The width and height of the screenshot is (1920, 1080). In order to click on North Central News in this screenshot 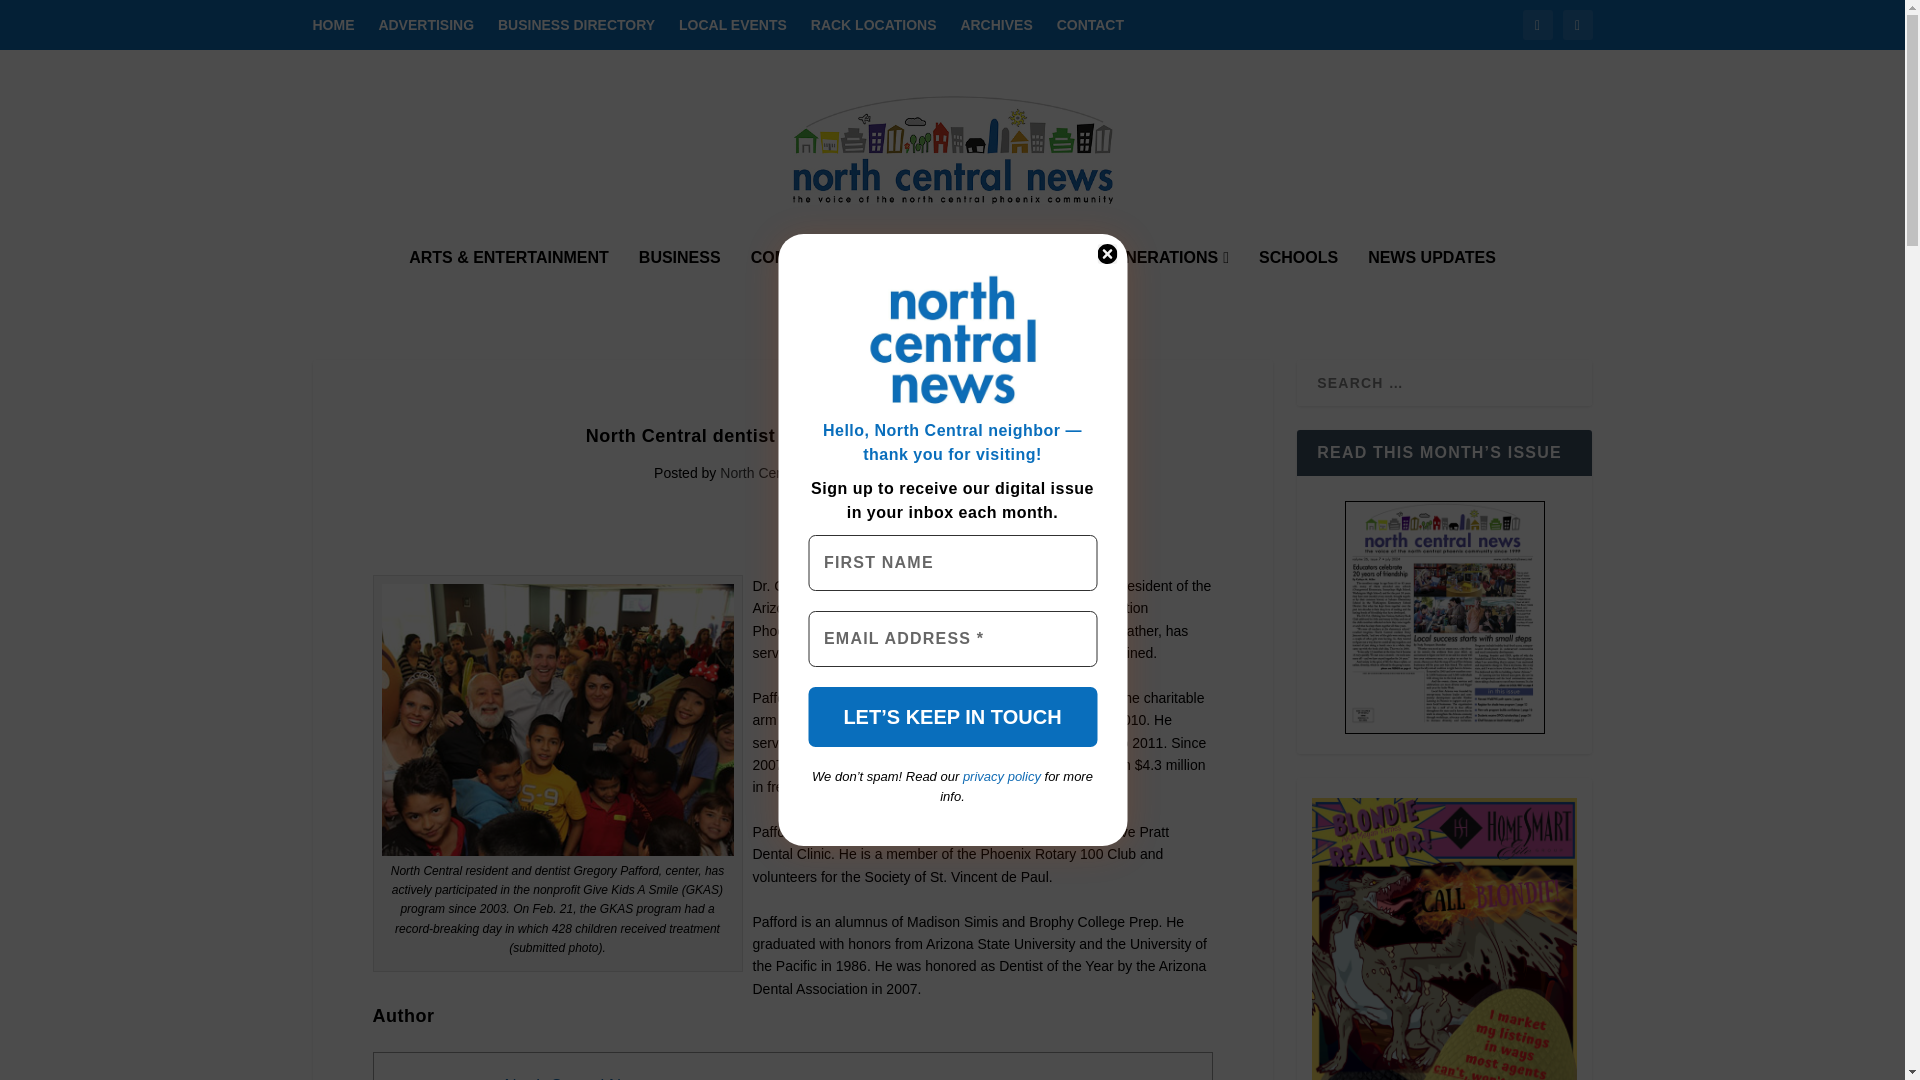, I will do `click(576, 1078)`.